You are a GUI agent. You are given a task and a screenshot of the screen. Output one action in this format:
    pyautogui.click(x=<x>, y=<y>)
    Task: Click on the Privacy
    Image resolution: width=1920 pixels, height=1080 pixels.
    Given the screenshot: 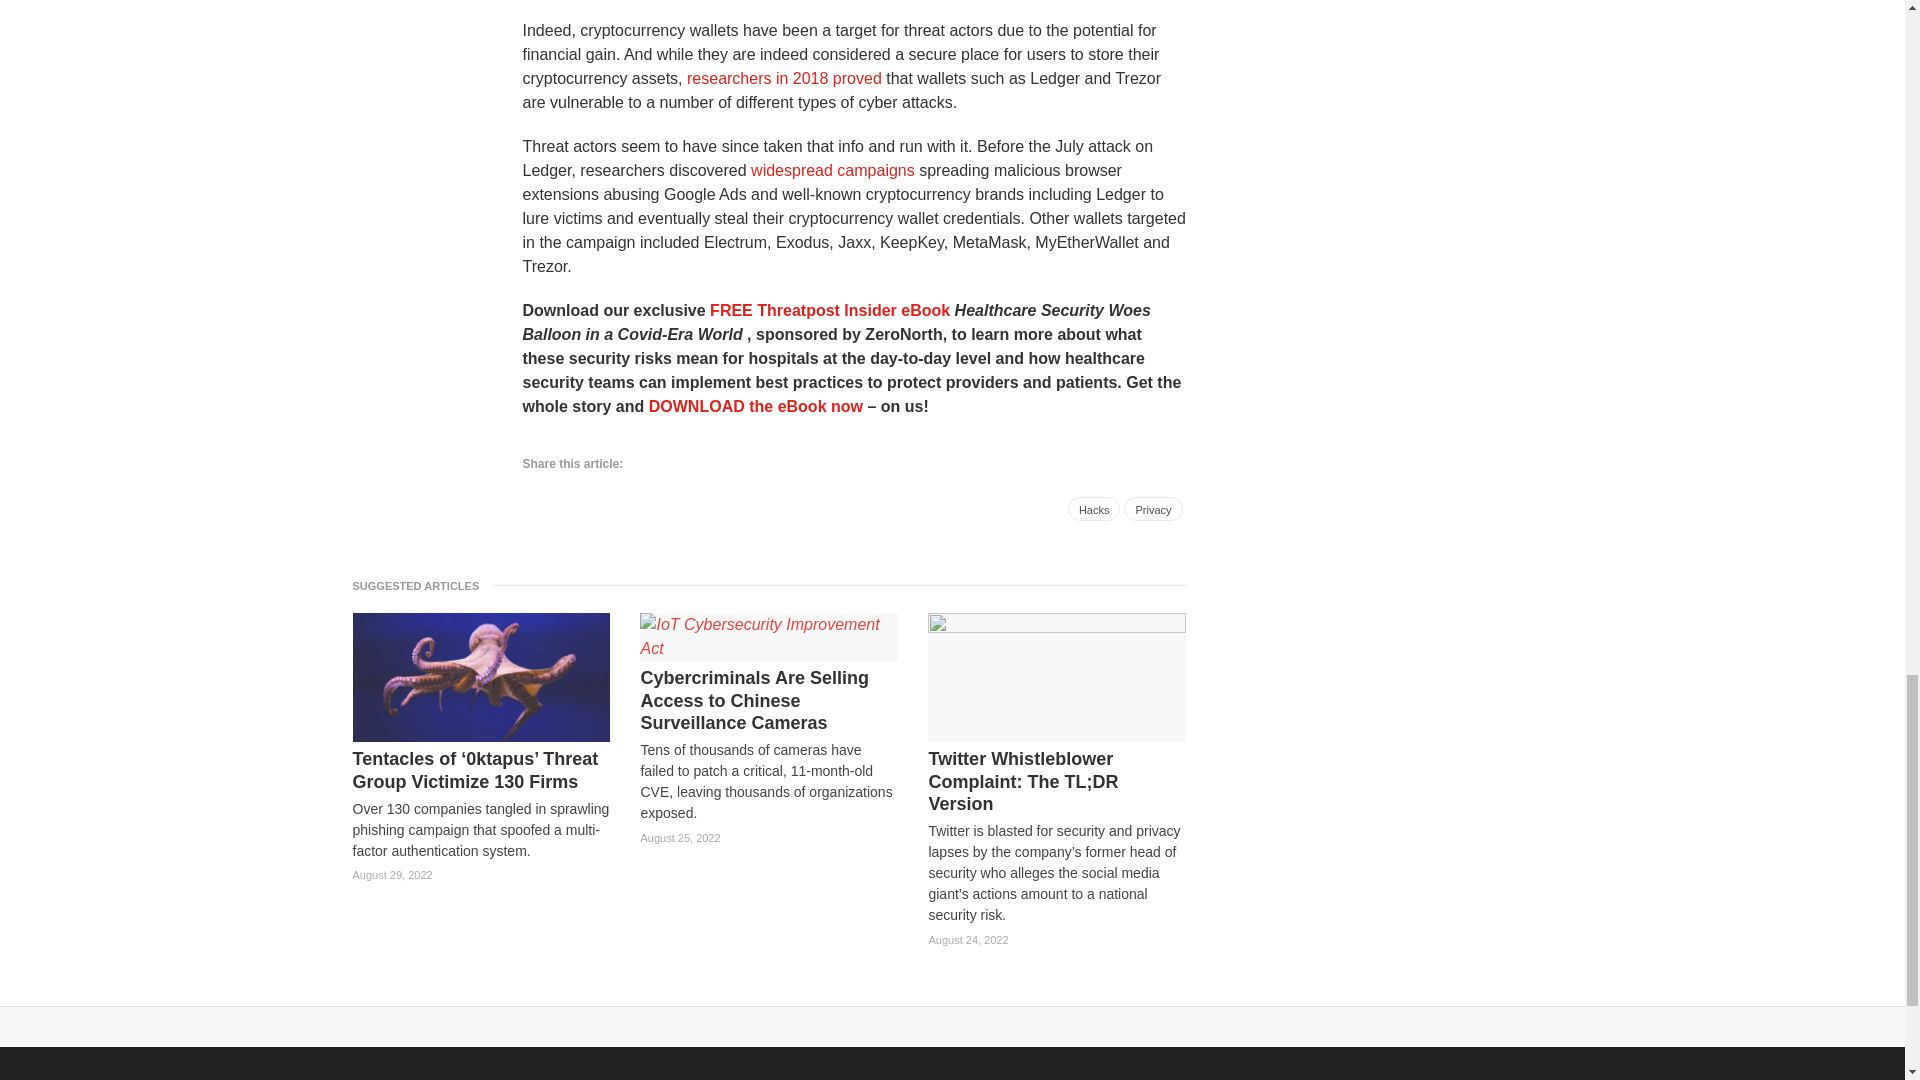 What is the action you would take?
    pyautogui.click(x=1152, y=508)
    